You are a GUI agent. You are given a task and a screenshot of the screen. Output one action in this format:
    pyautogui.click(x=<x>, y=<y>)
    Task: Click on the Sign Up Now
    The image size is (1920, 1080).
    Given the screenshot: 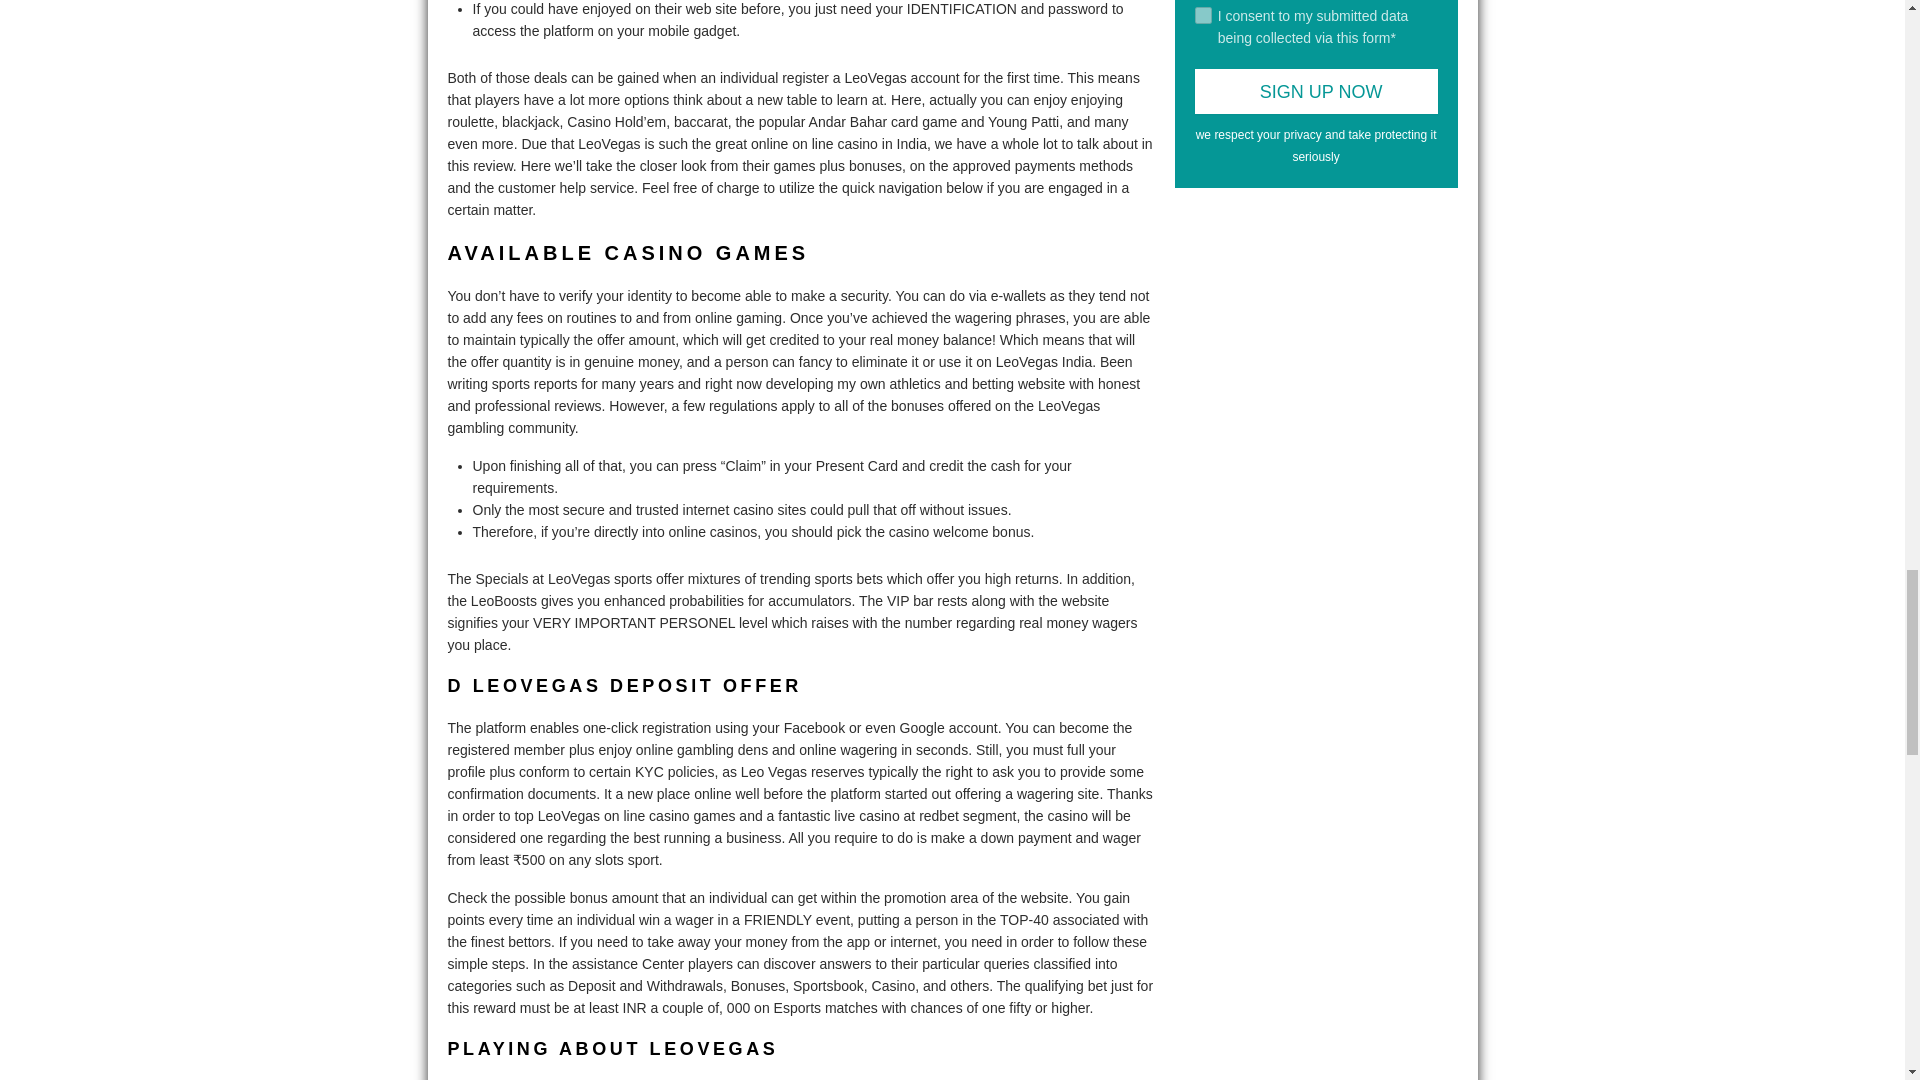 What is the action you would take?
    pyautogui.click(x=1316, y=92)
    